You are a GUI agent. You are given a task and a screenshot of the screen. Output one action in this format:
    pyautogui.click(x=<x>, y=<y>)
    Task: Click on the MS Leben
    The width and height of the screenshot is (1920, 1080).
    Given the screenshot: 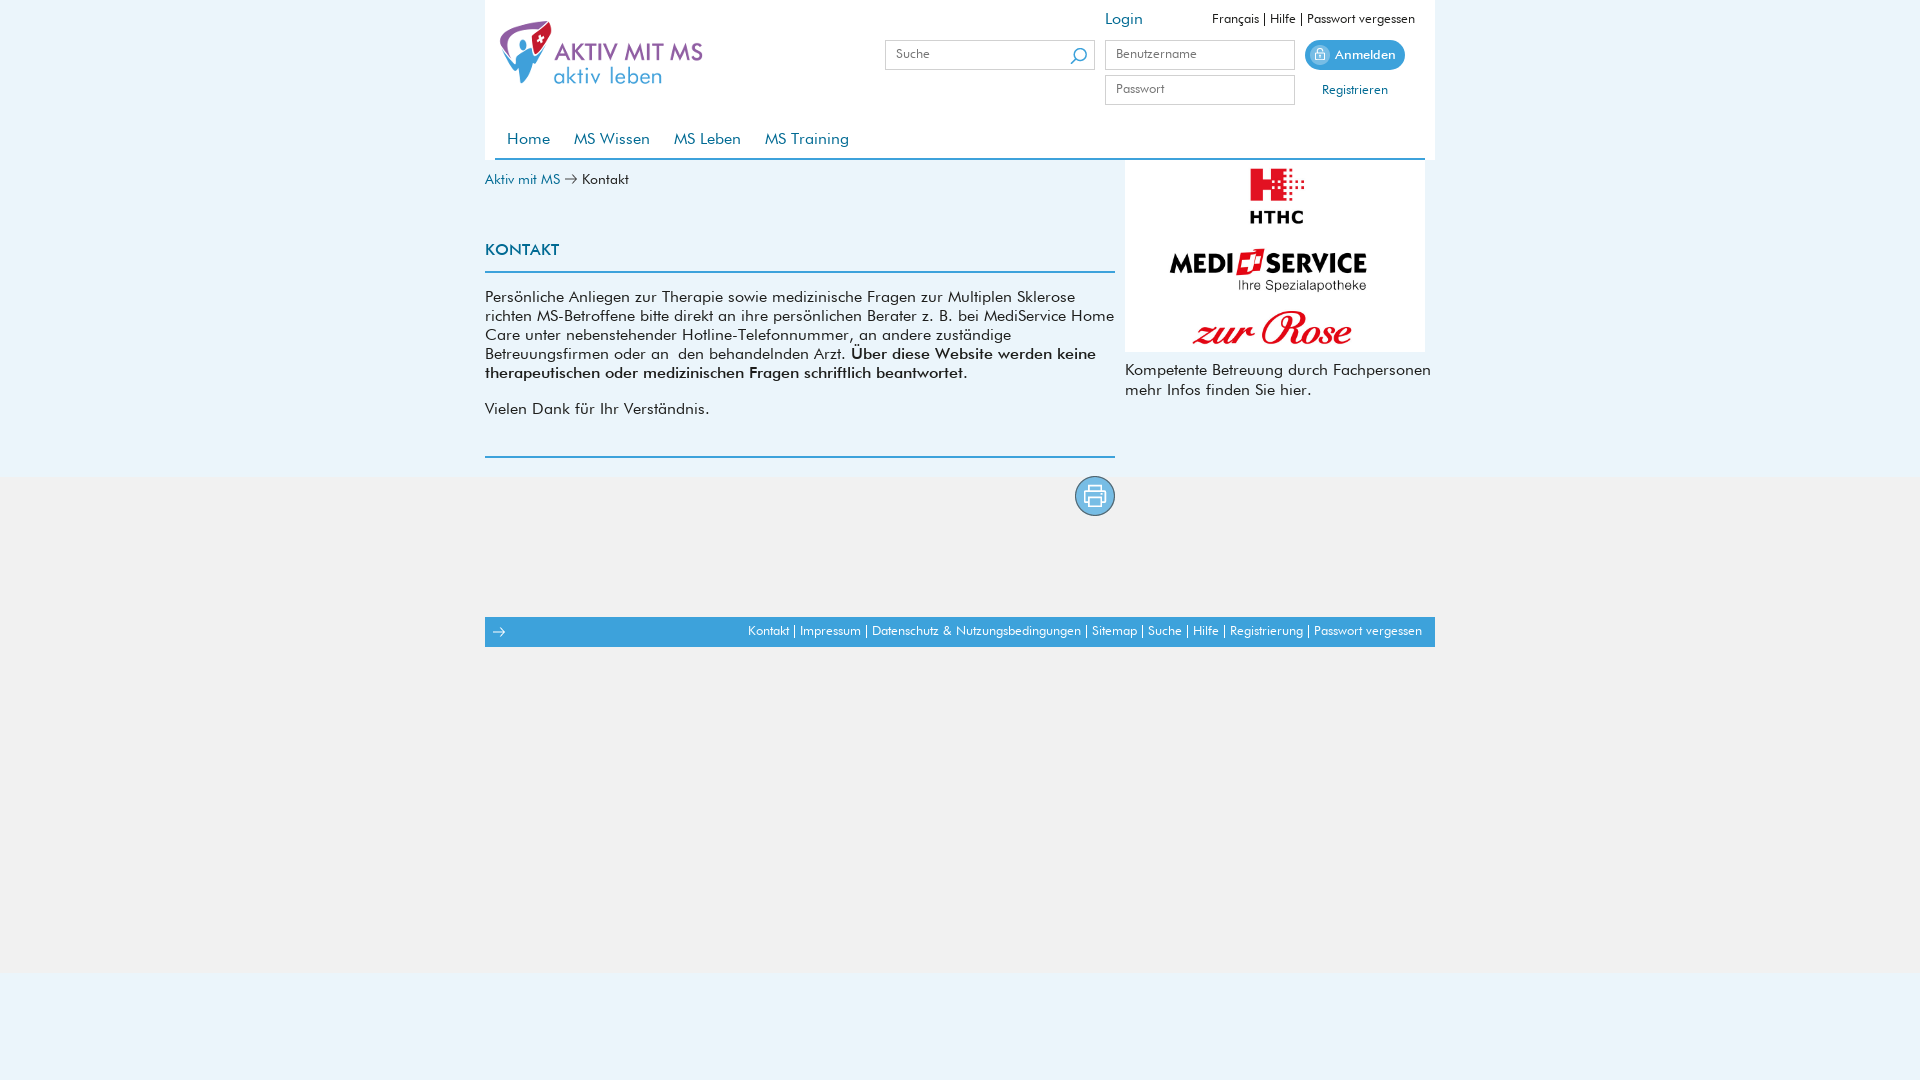 What is the action you would take?
    pyautogui.click(x=708, y=140)
    